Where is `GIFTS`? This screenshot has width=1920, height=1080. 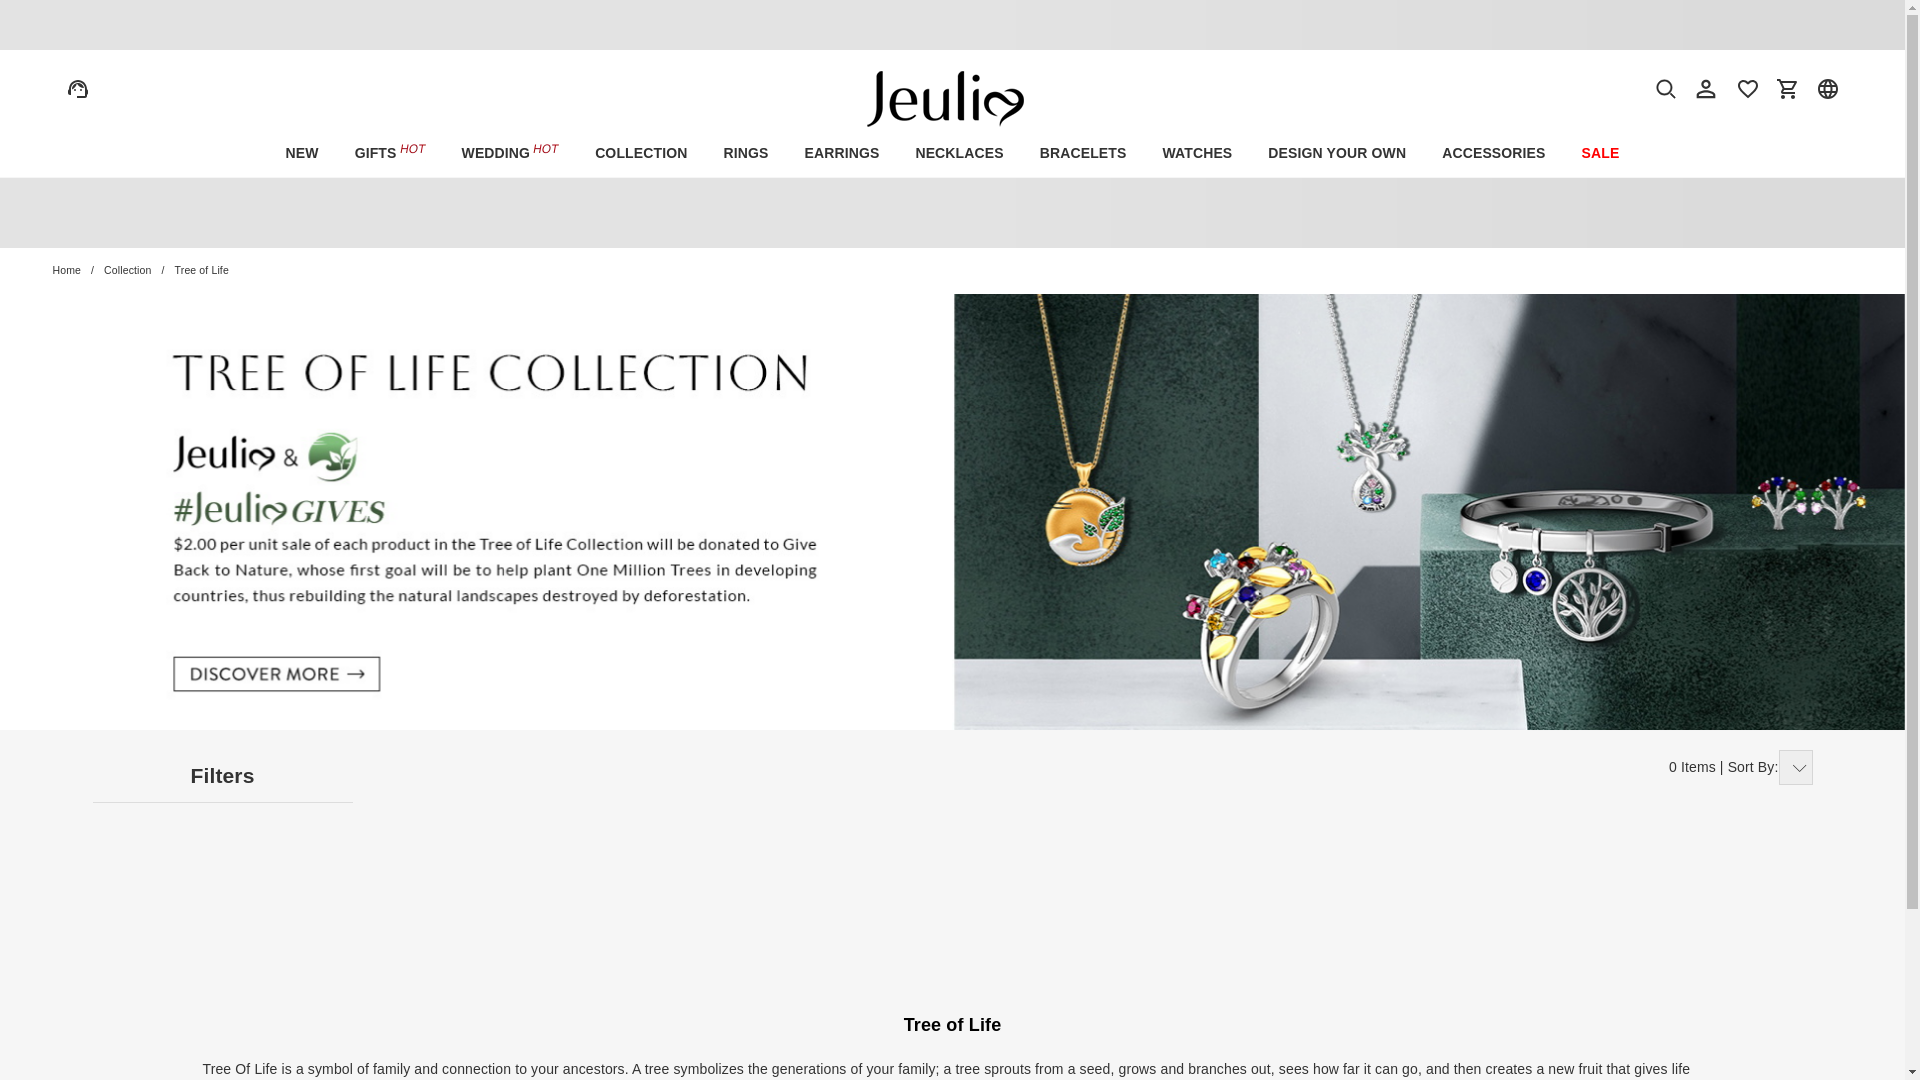 GIFTS is located at coordinates (390, 153).